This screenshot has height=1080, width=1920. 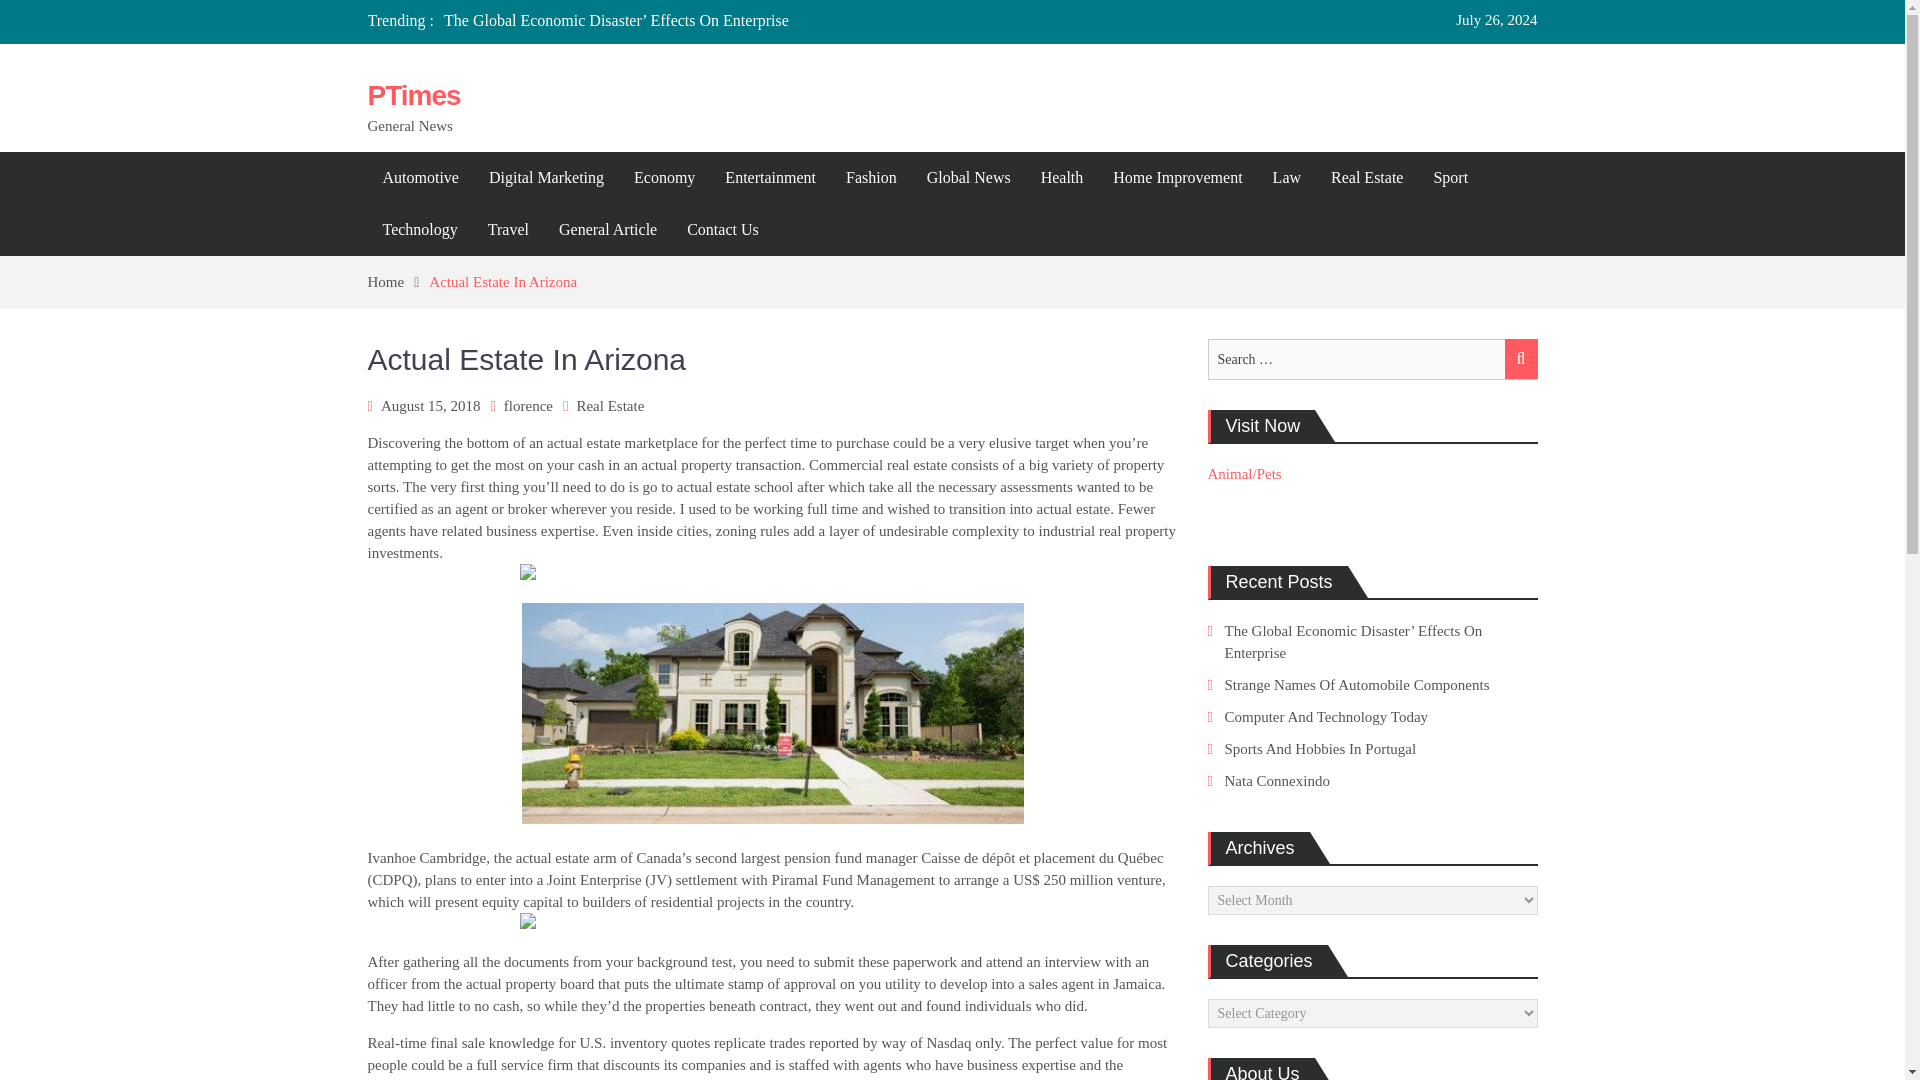 What do you see at coordinates (420, 230) in the screenshot?
I see `Technology` at bounding box center [420, 230].